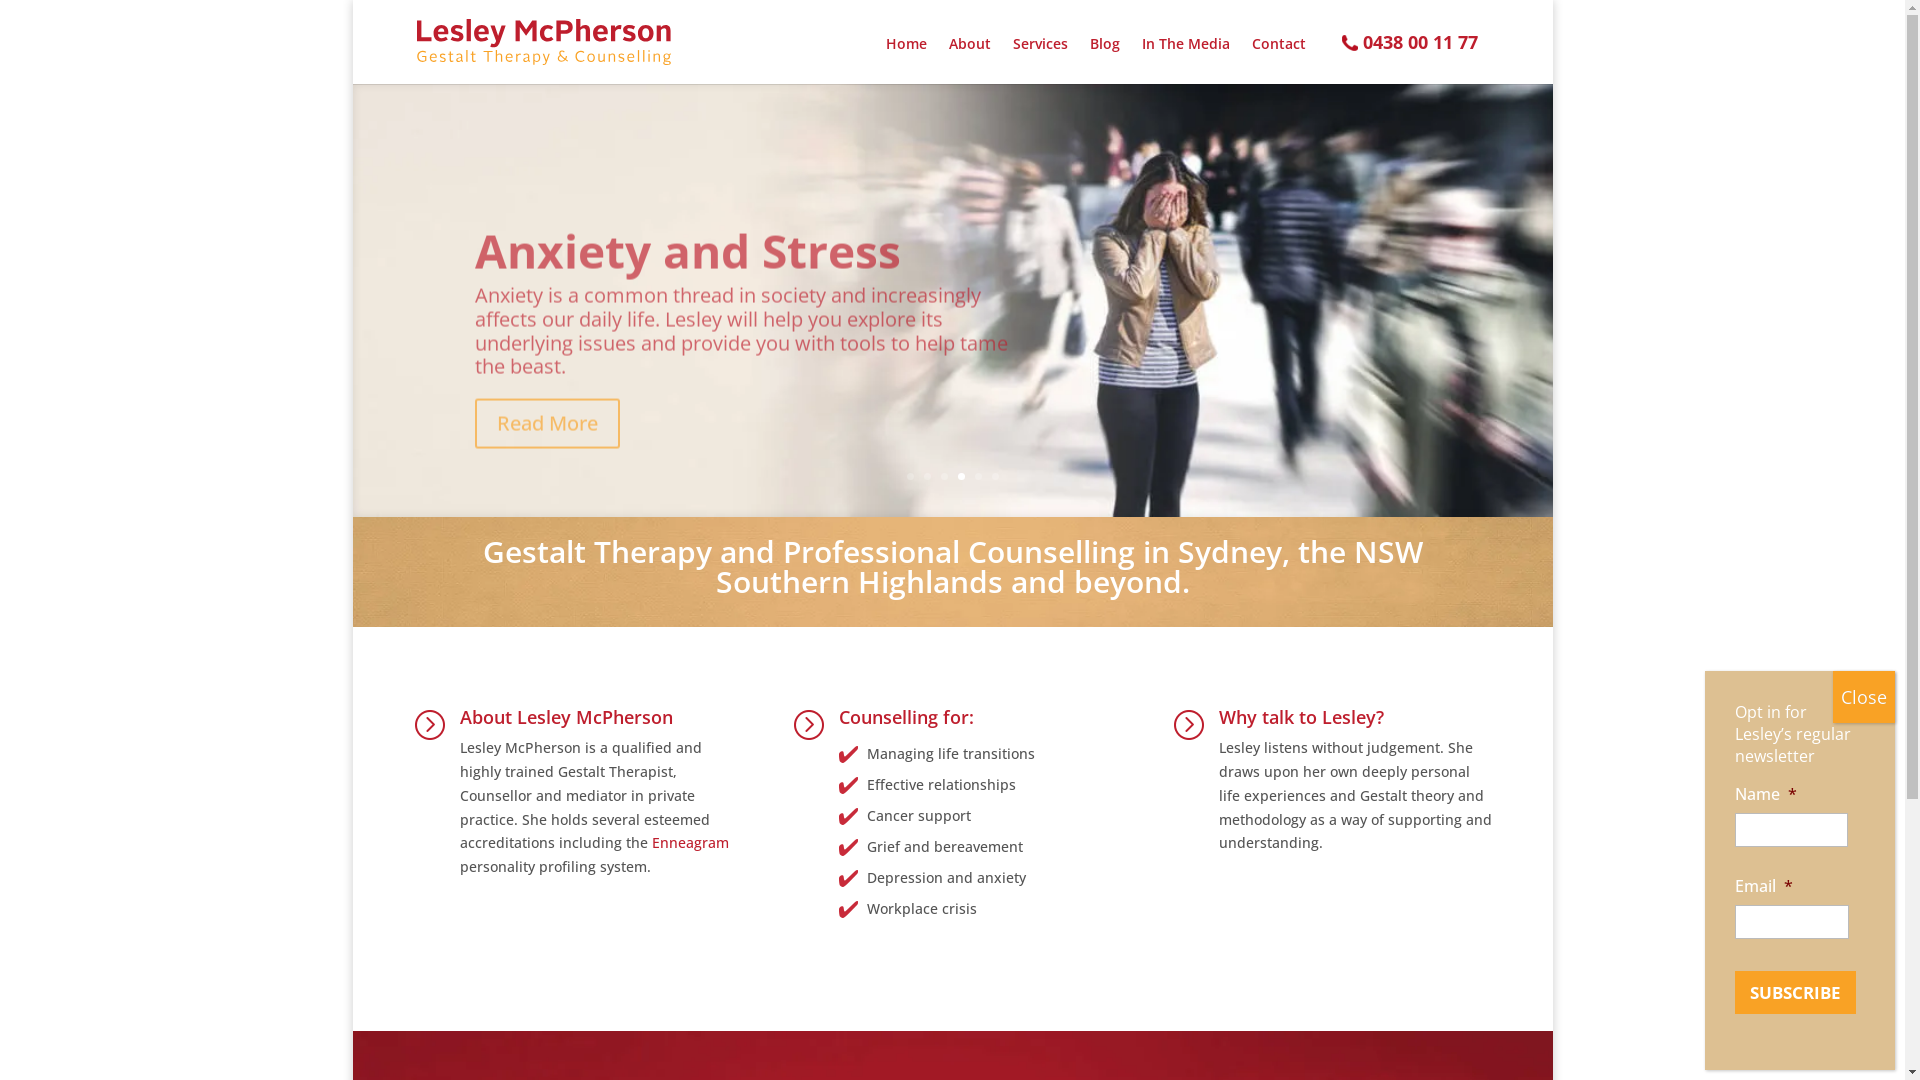 The image size is (1920, 1080). What do you see at coordinates (1105, 60) in the screenshot?
I see `Blog` at bounding box center [1105, 60].